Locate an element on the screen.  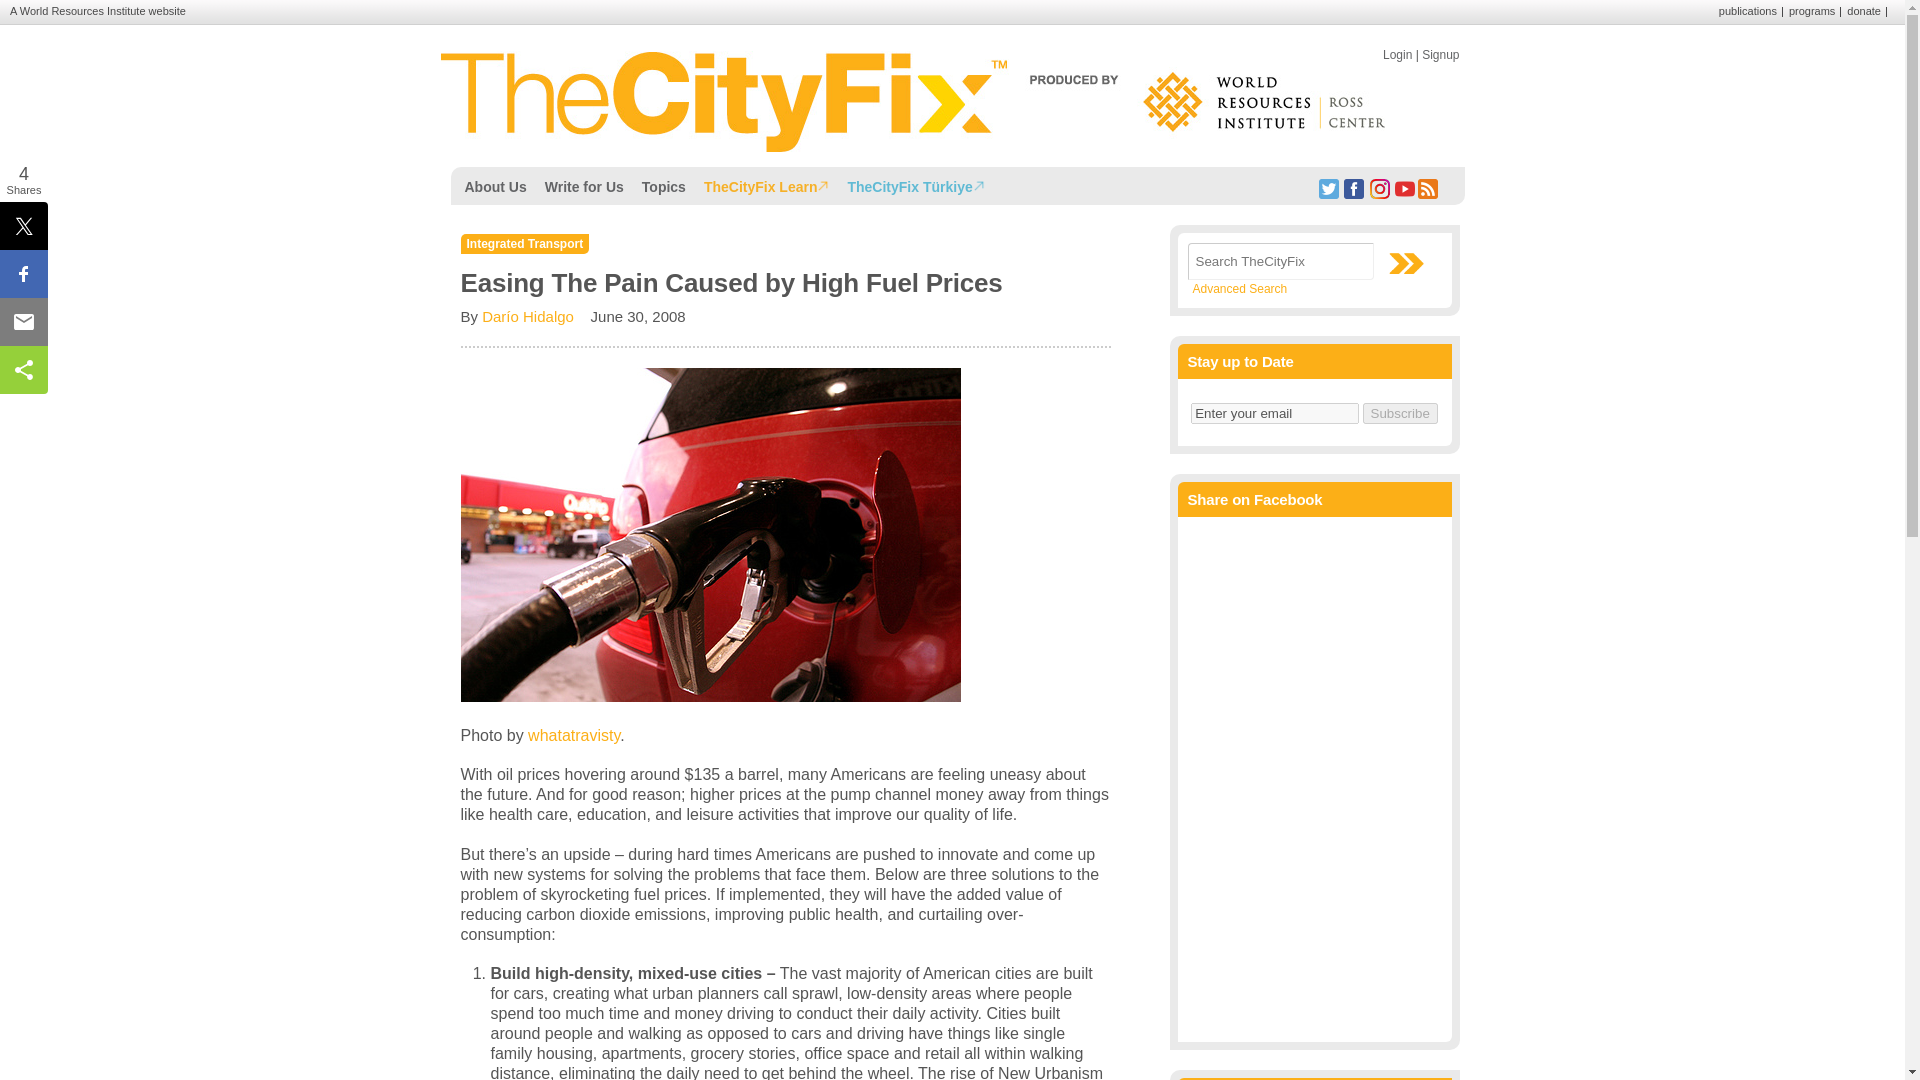
About Us is located at coordinates (496, 185).